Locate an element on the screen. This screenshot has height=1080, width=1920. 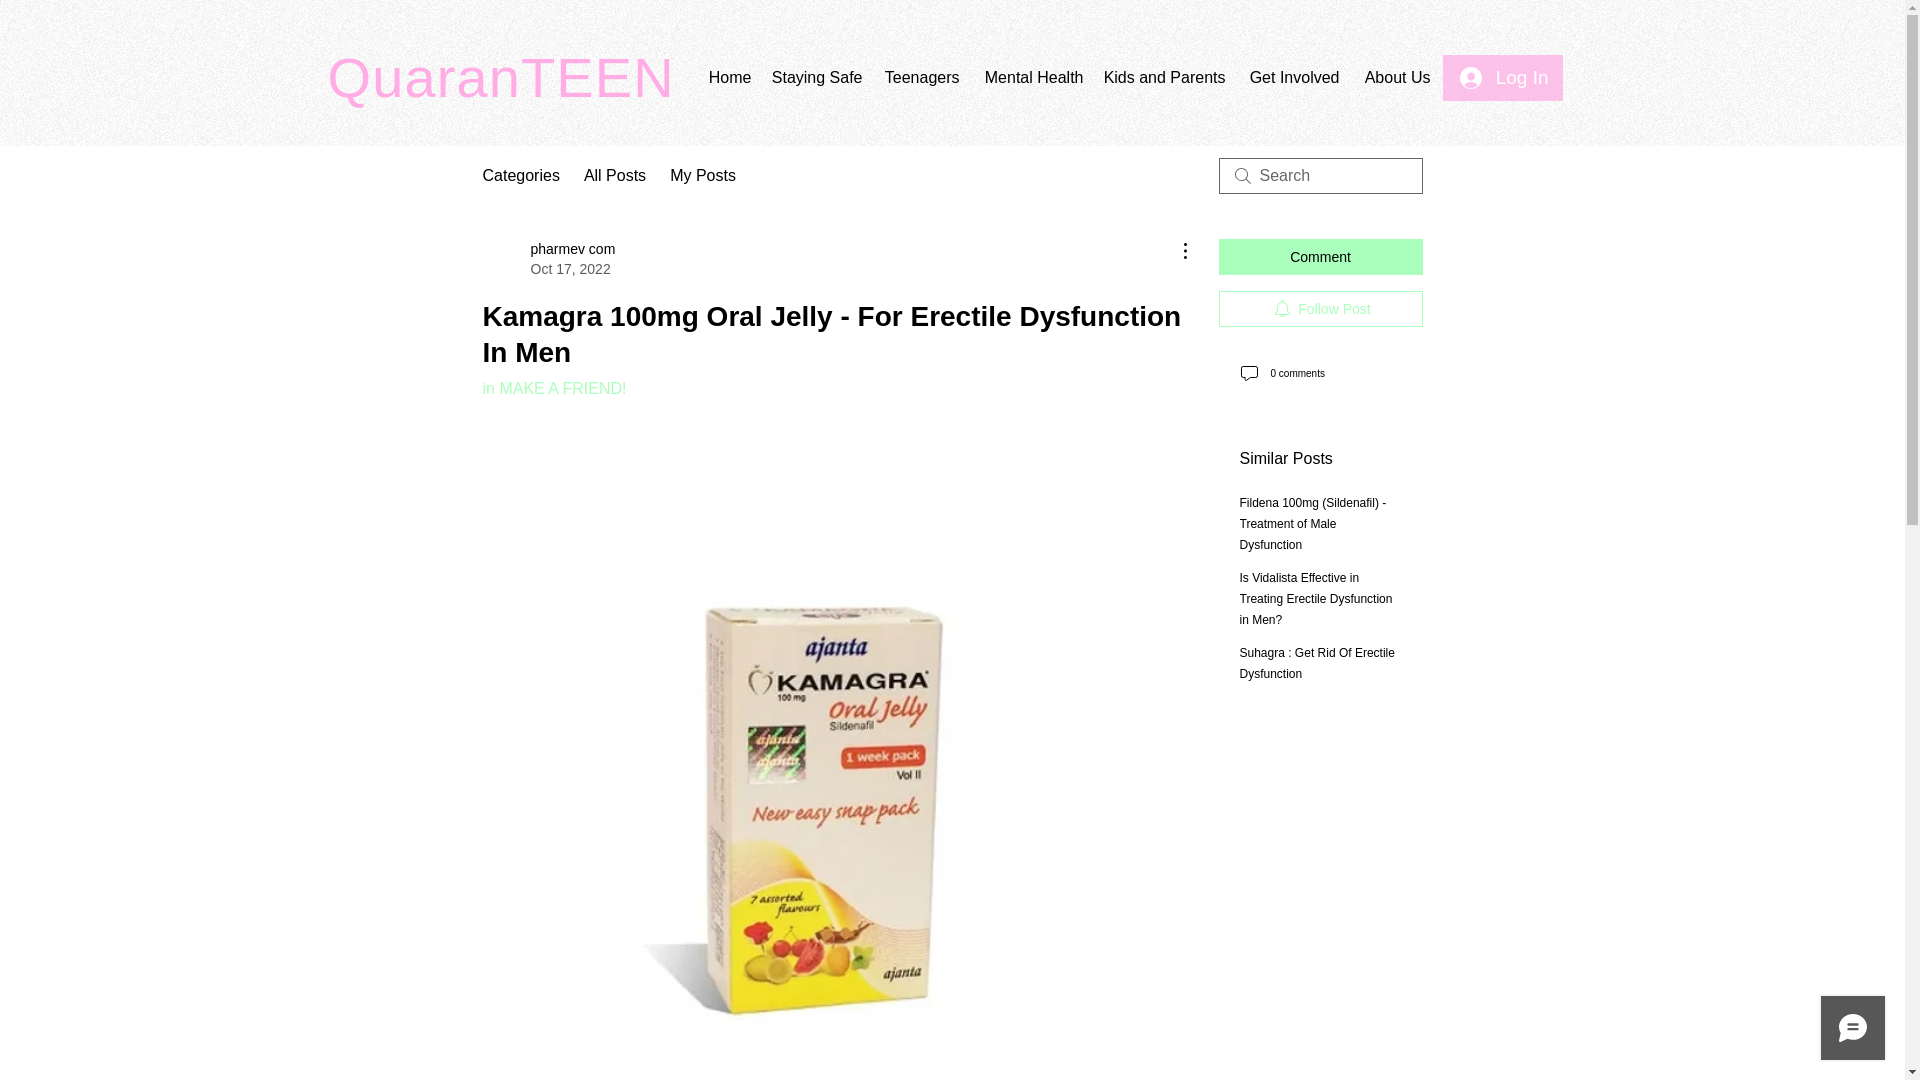
My Posts is located at coordinates (1320, 308).